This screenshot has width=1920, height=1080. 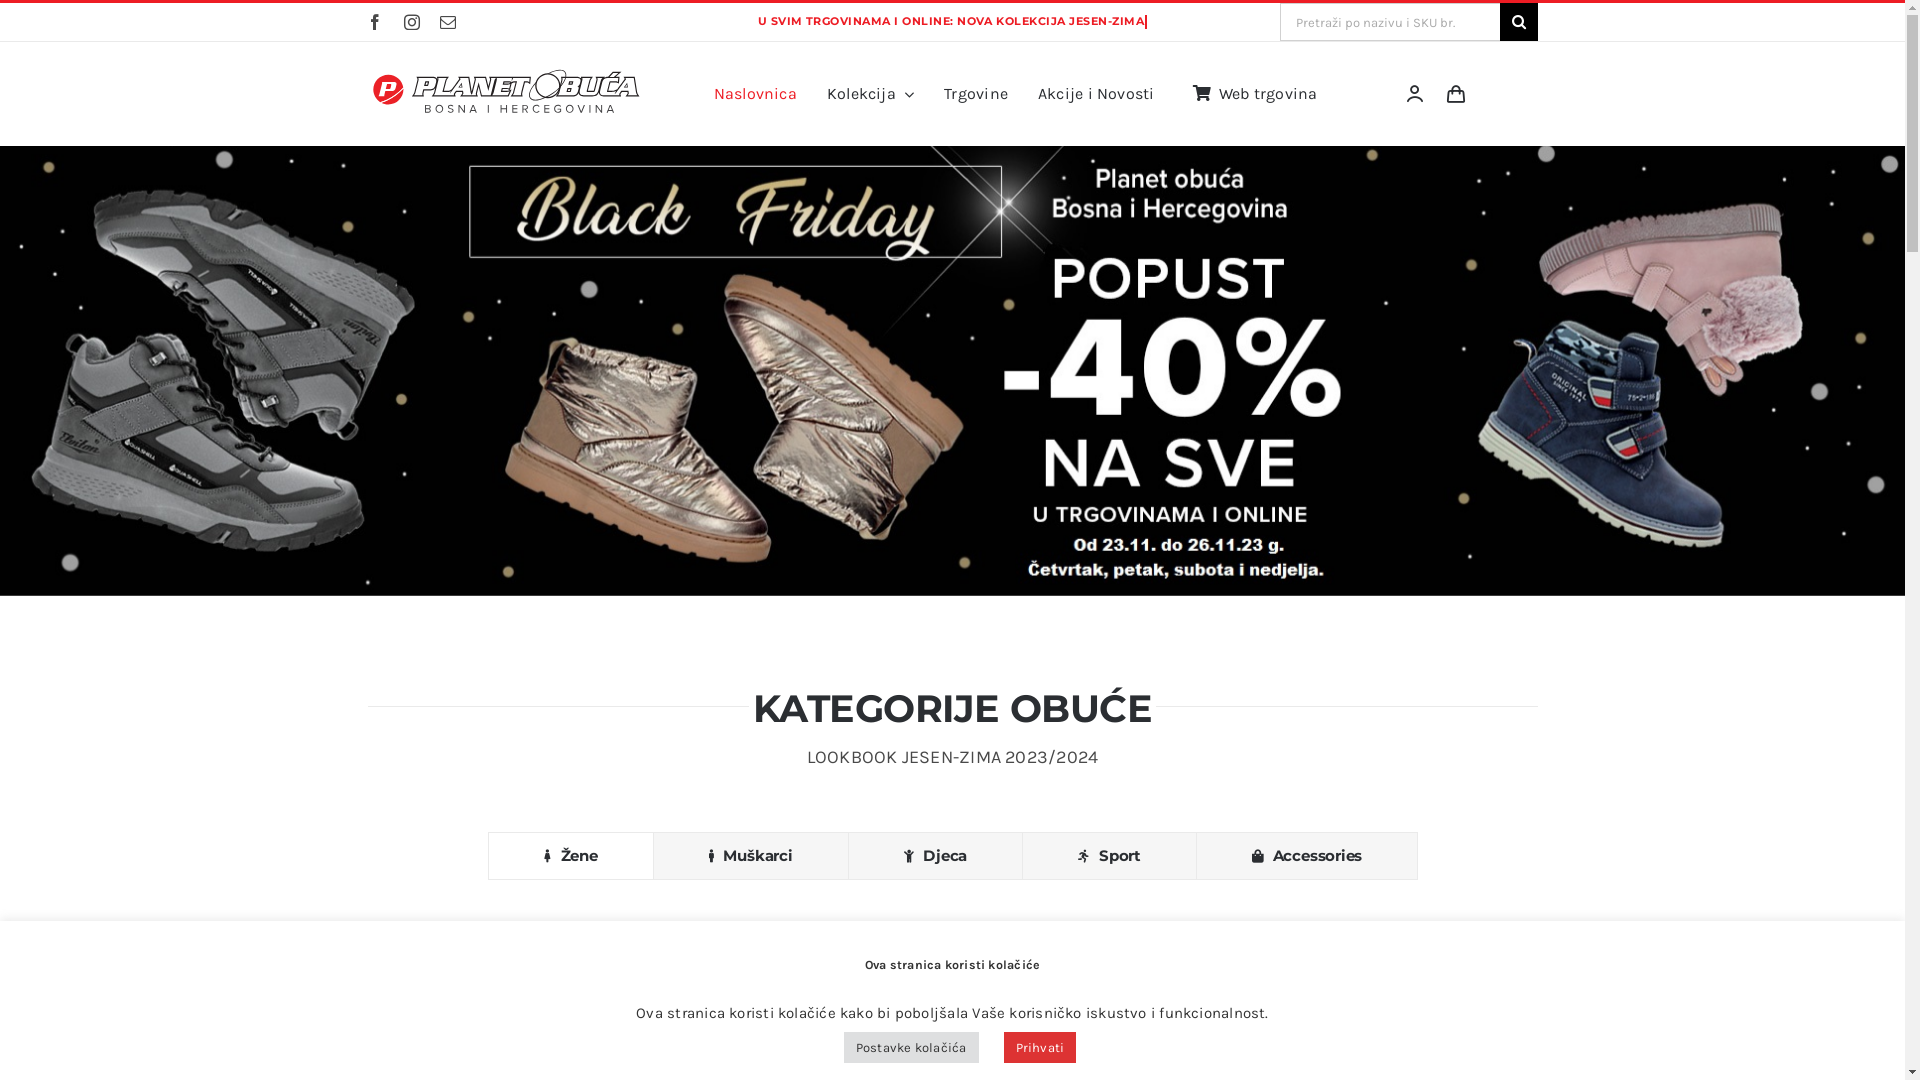 I want to click on Djeca, so click(x=936, y=856).